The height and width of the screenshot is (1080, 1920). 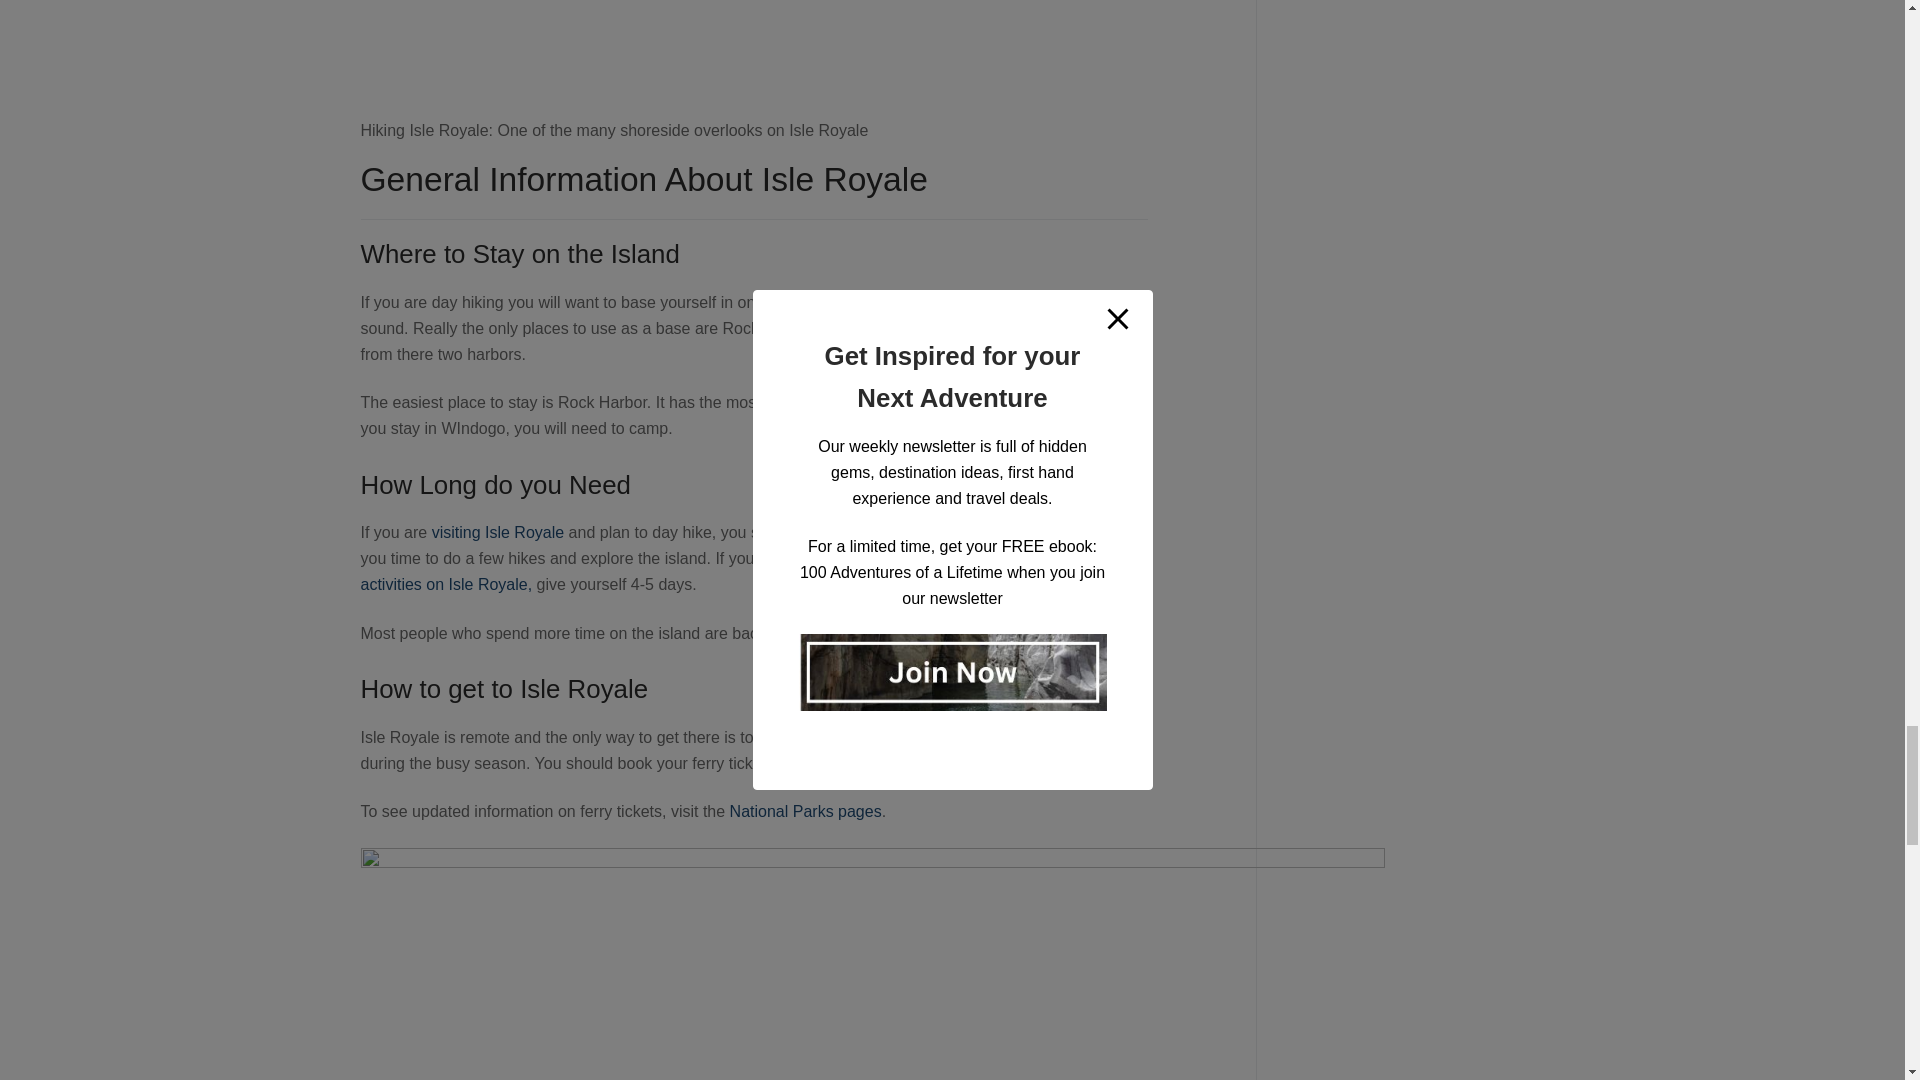 What do you see at coordinates (446, 584) in the screenshot?
I see `activities on Isle Royale,` at bounding box center [446, 584].